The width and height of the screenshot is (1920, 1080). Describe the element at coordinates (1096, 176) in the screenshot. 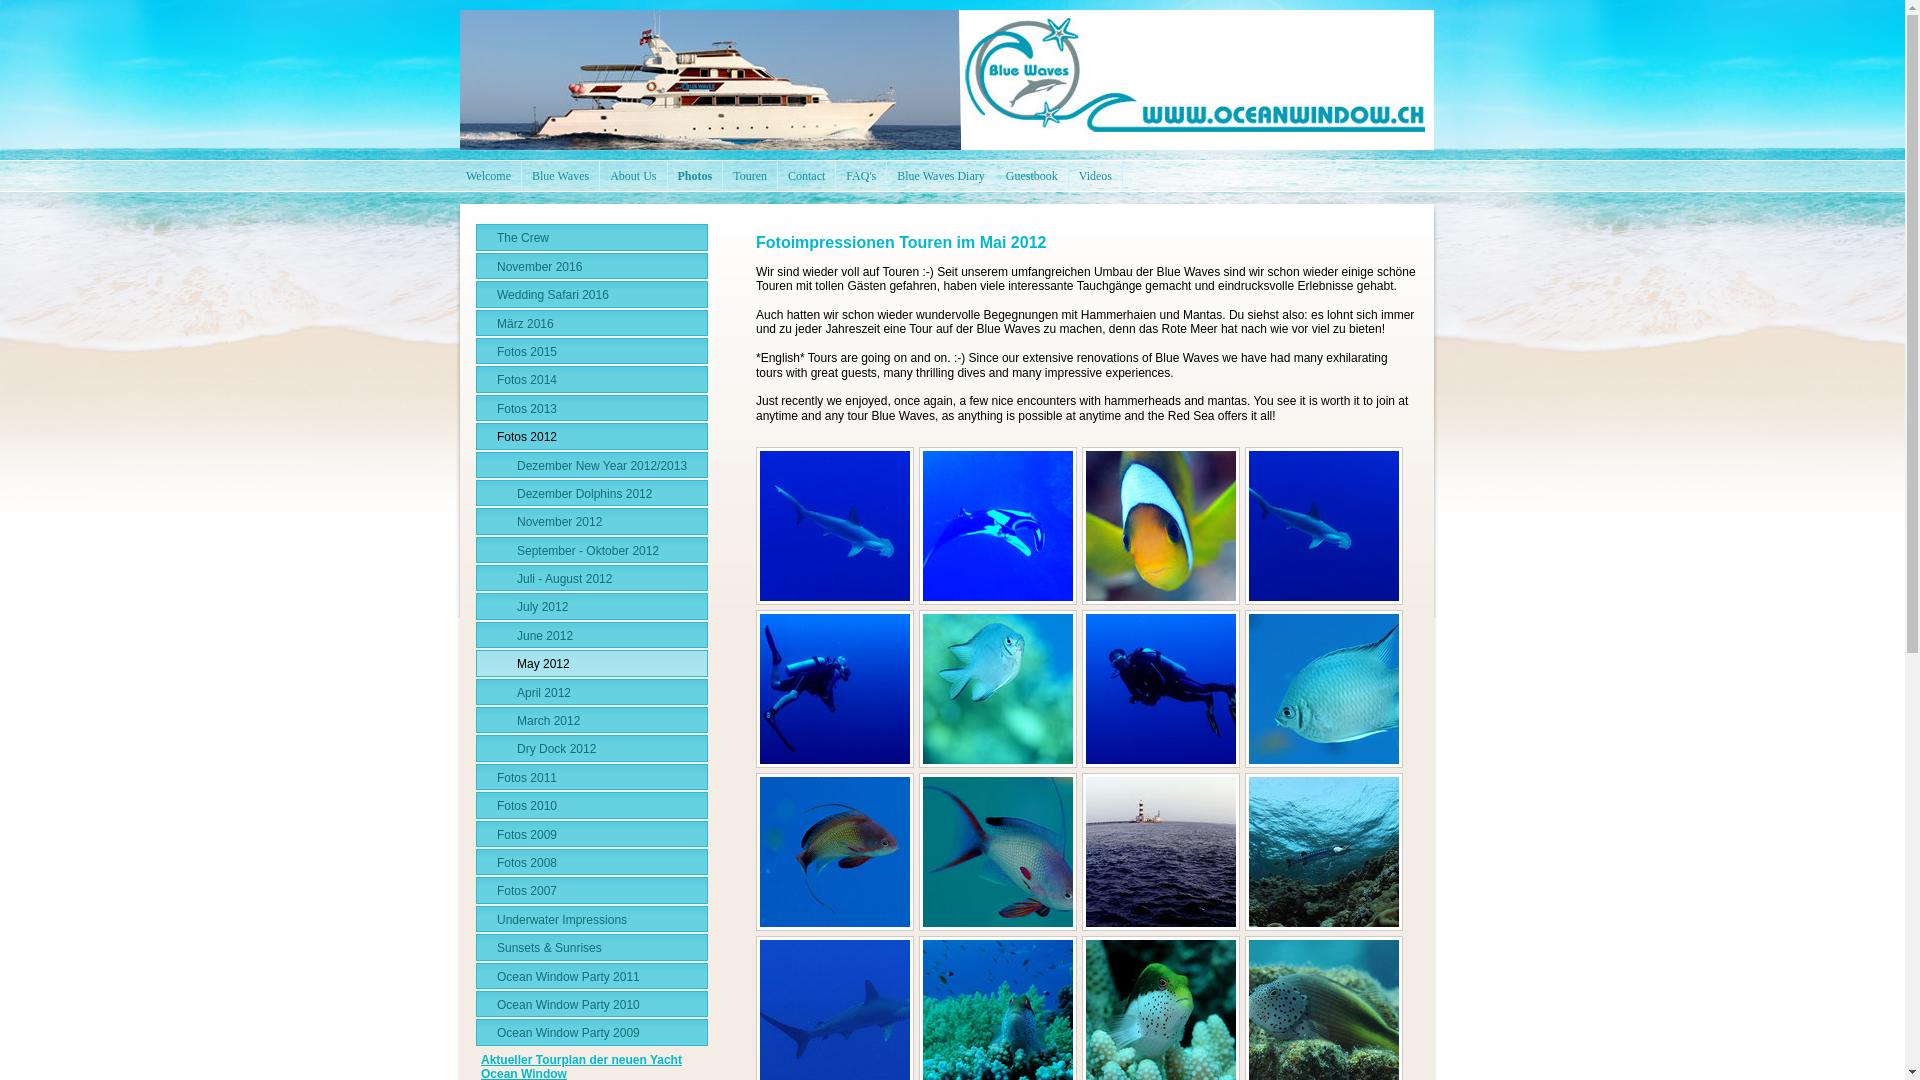

I see `Videos` at that location.